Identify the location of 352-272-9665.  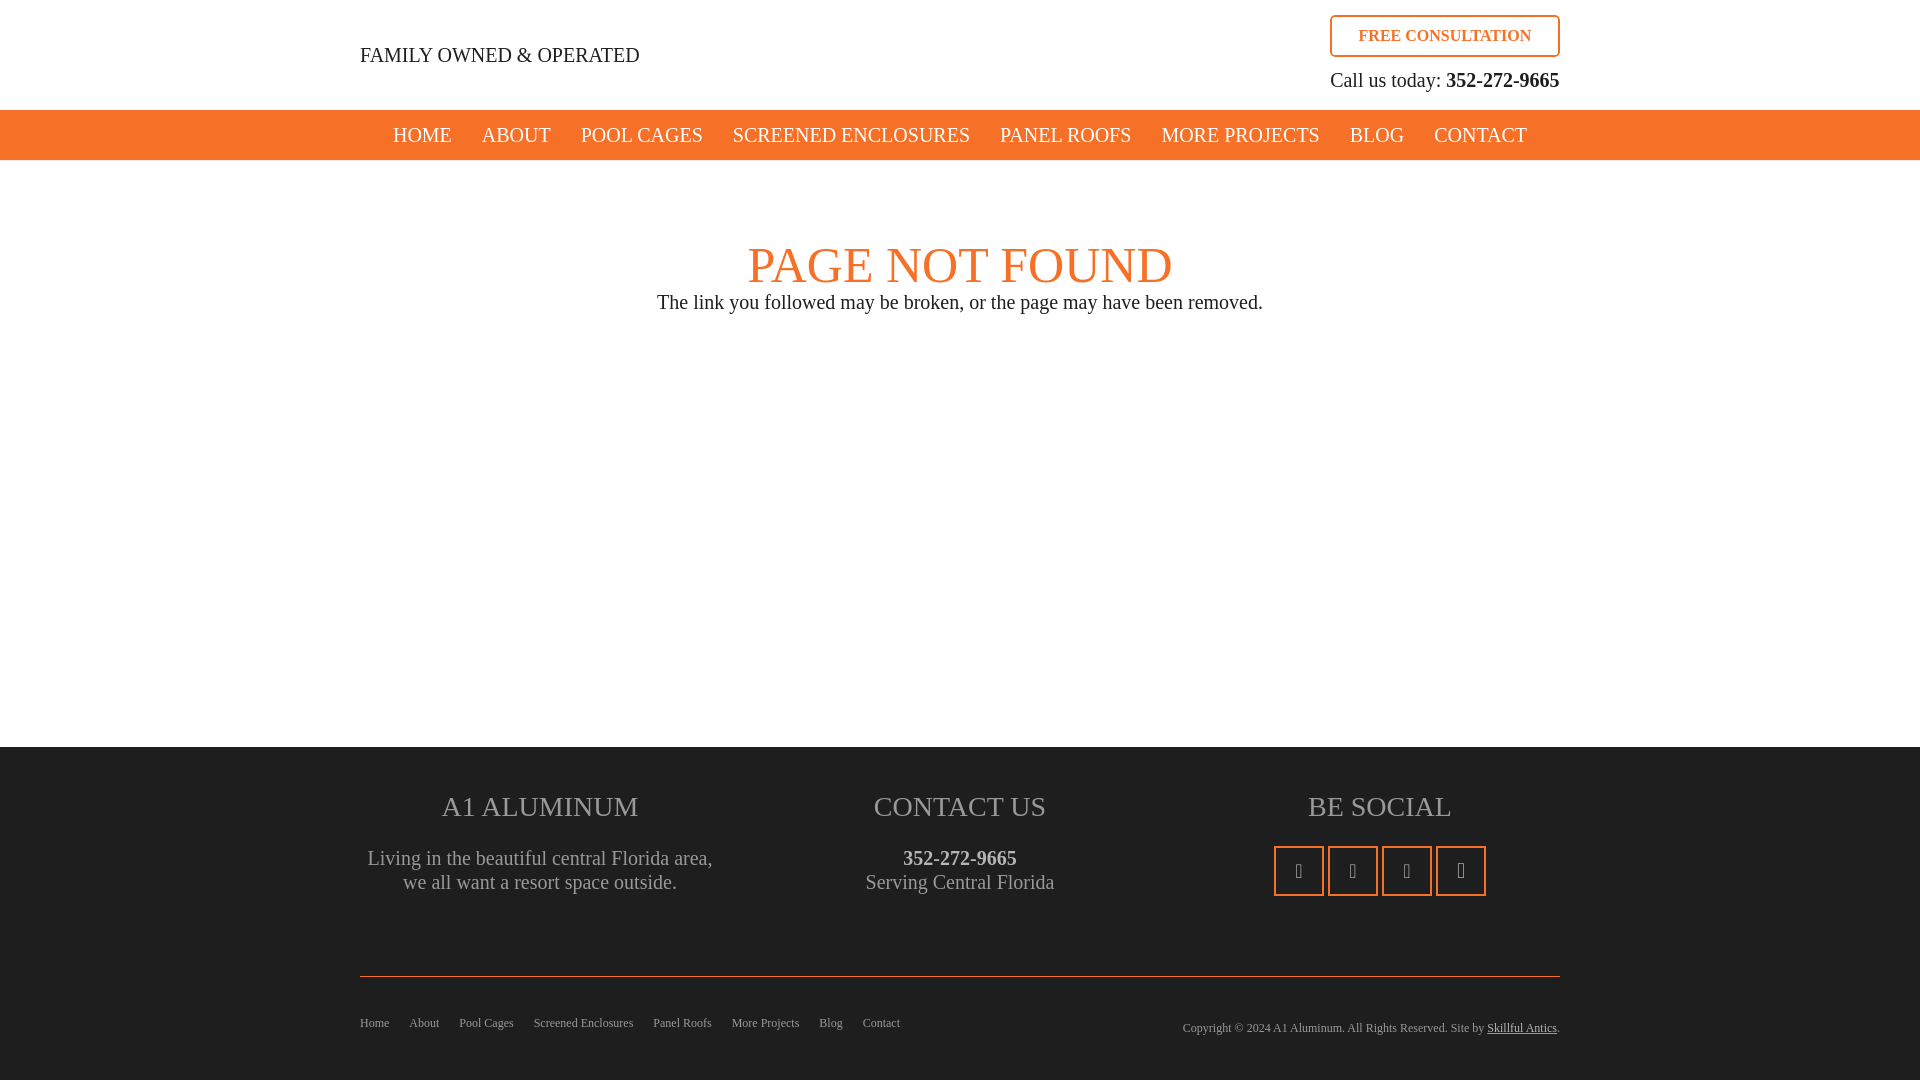
(958, 858).